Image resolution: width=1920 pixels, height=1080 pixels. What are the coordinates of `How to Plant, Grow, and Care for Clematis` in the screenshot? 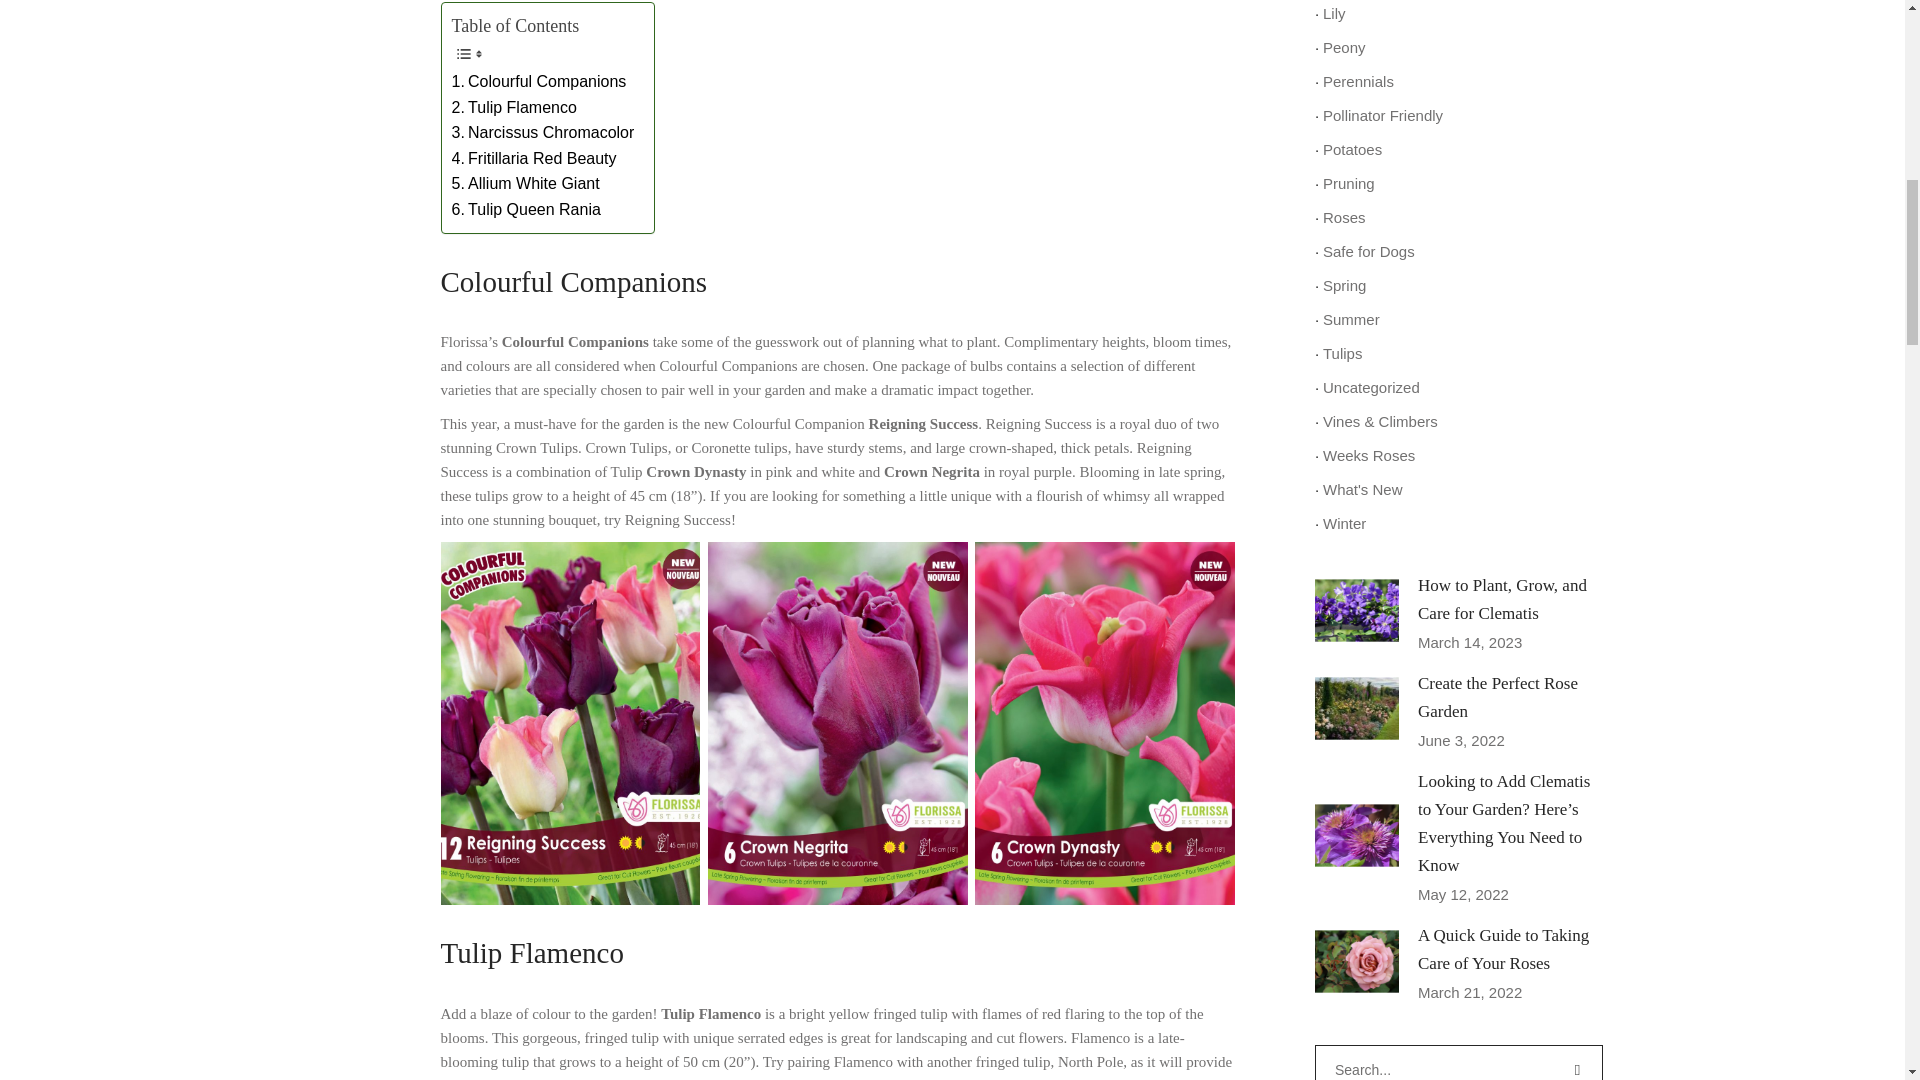 It's located at (1357, 610).